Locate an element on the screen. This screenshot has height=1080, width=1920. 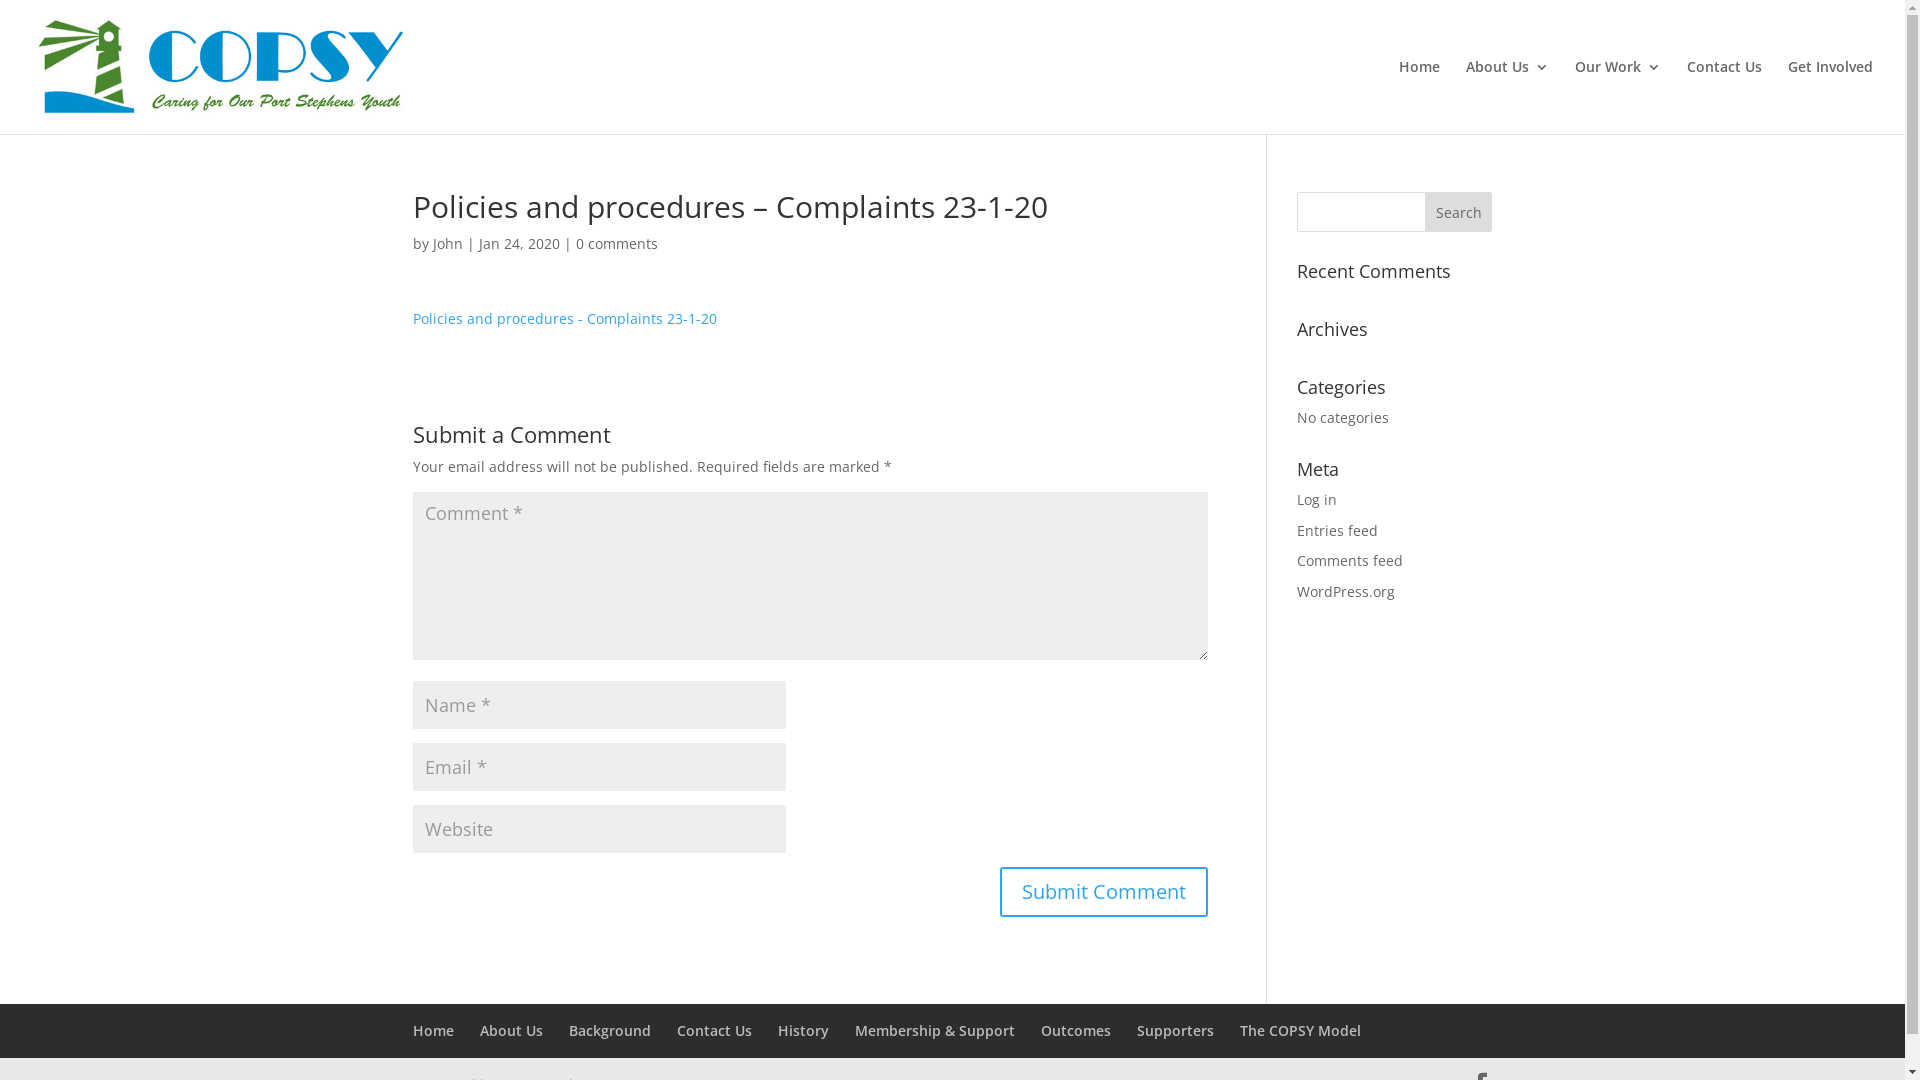
History is located at coordinates (804, 1030).